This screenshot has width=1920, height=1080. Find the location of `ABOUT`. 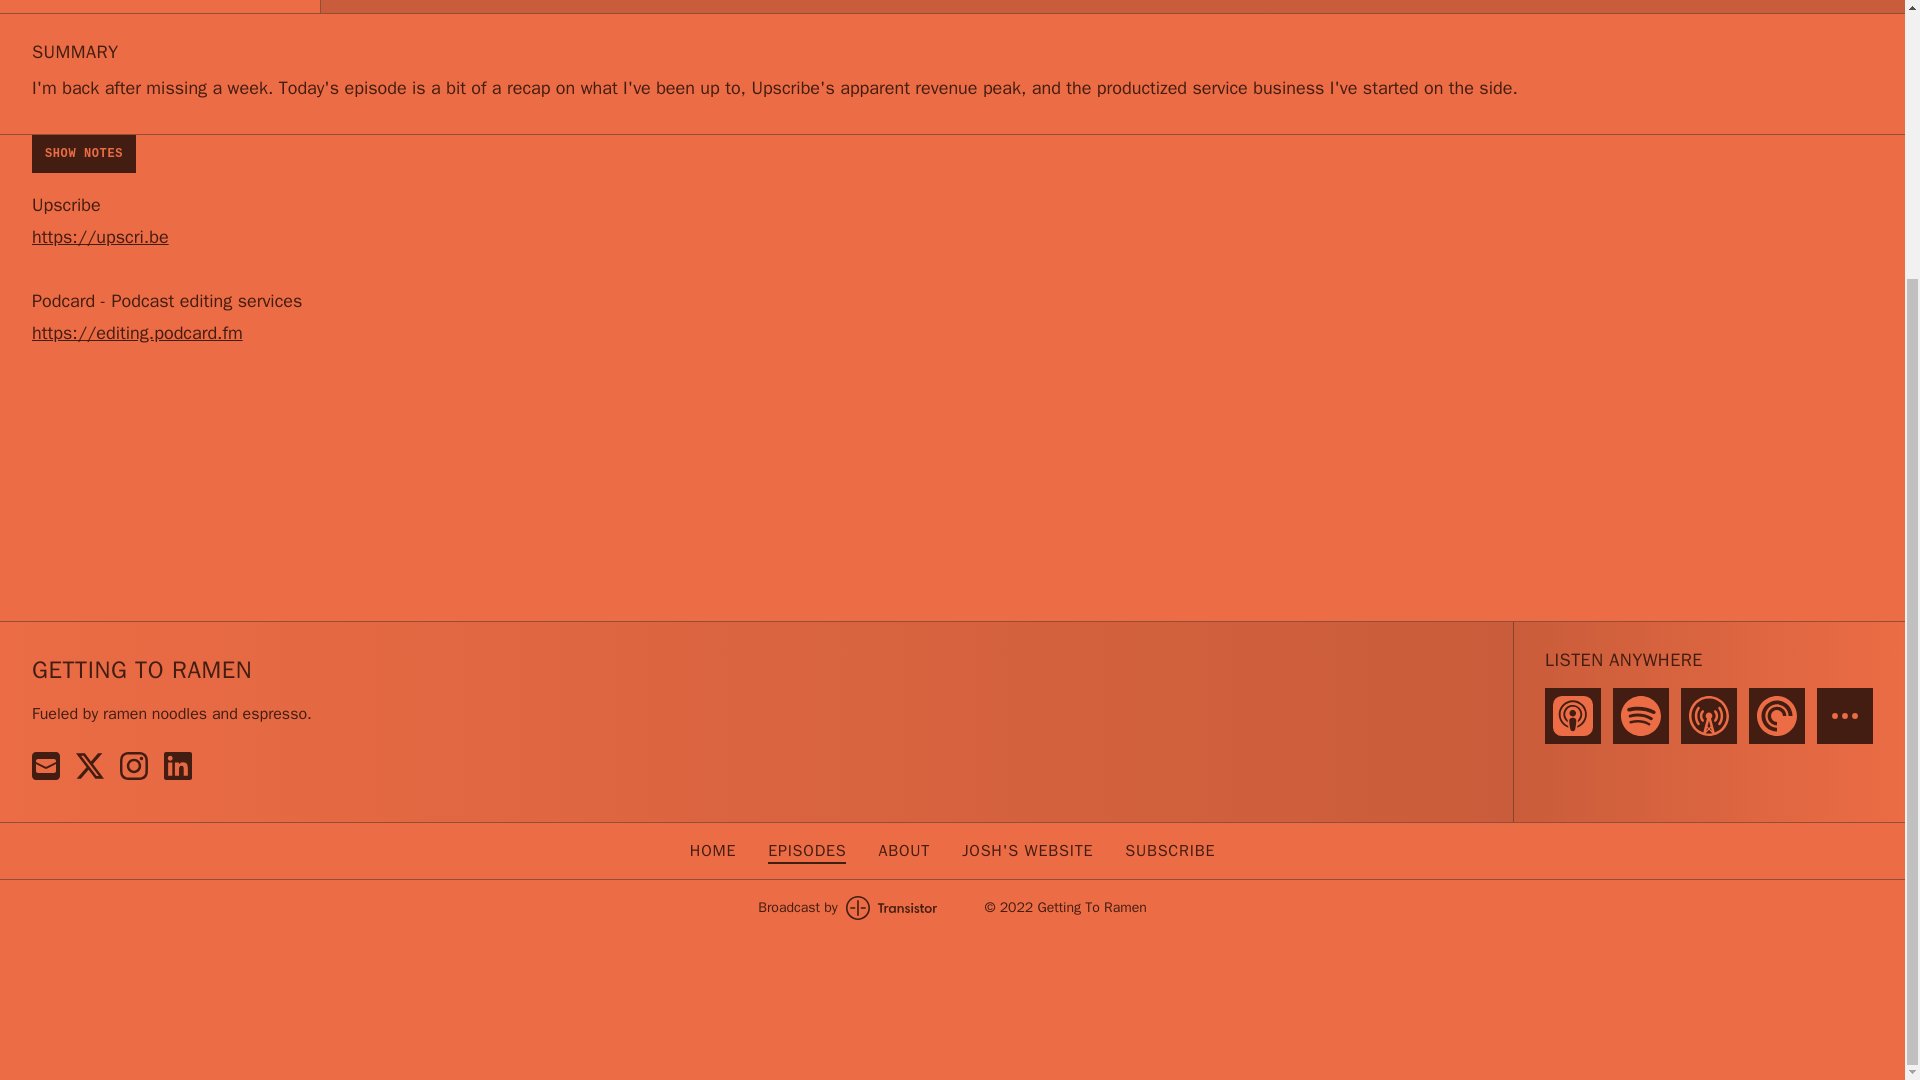

ABOUT is located at coordinates (903, 850).